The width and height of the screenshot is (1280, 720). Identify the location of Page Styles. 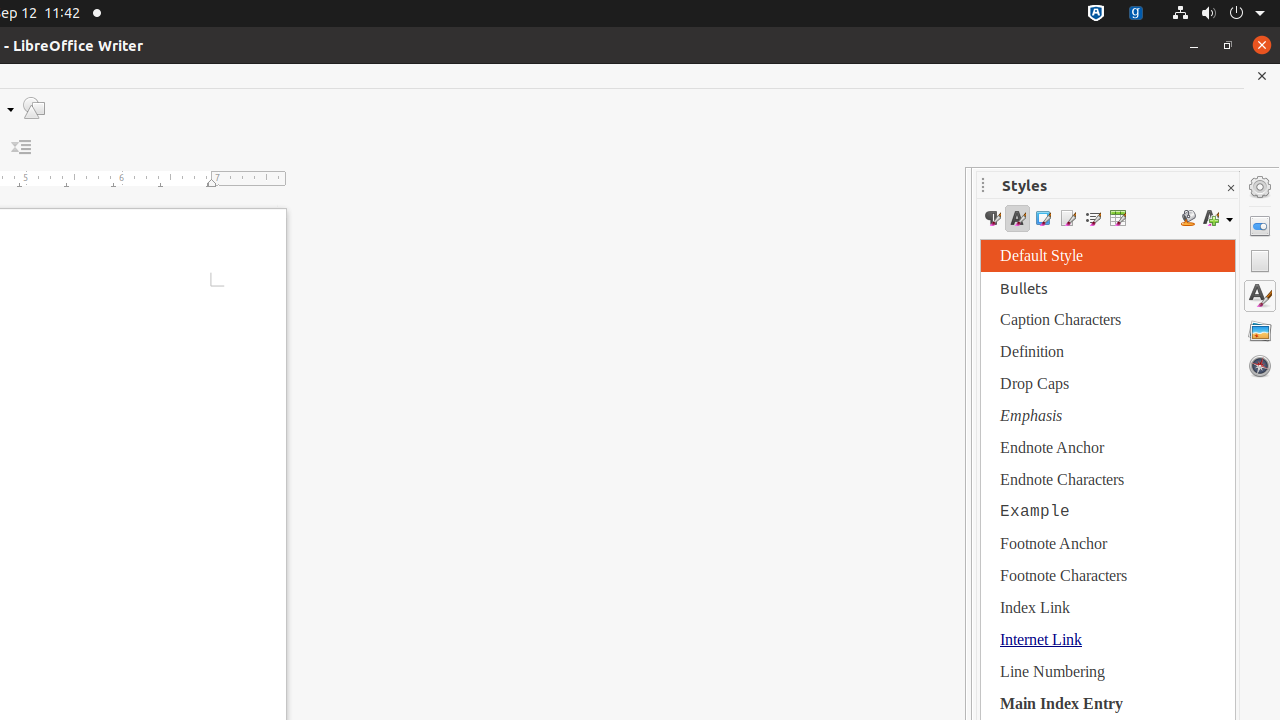
(1068, 218).